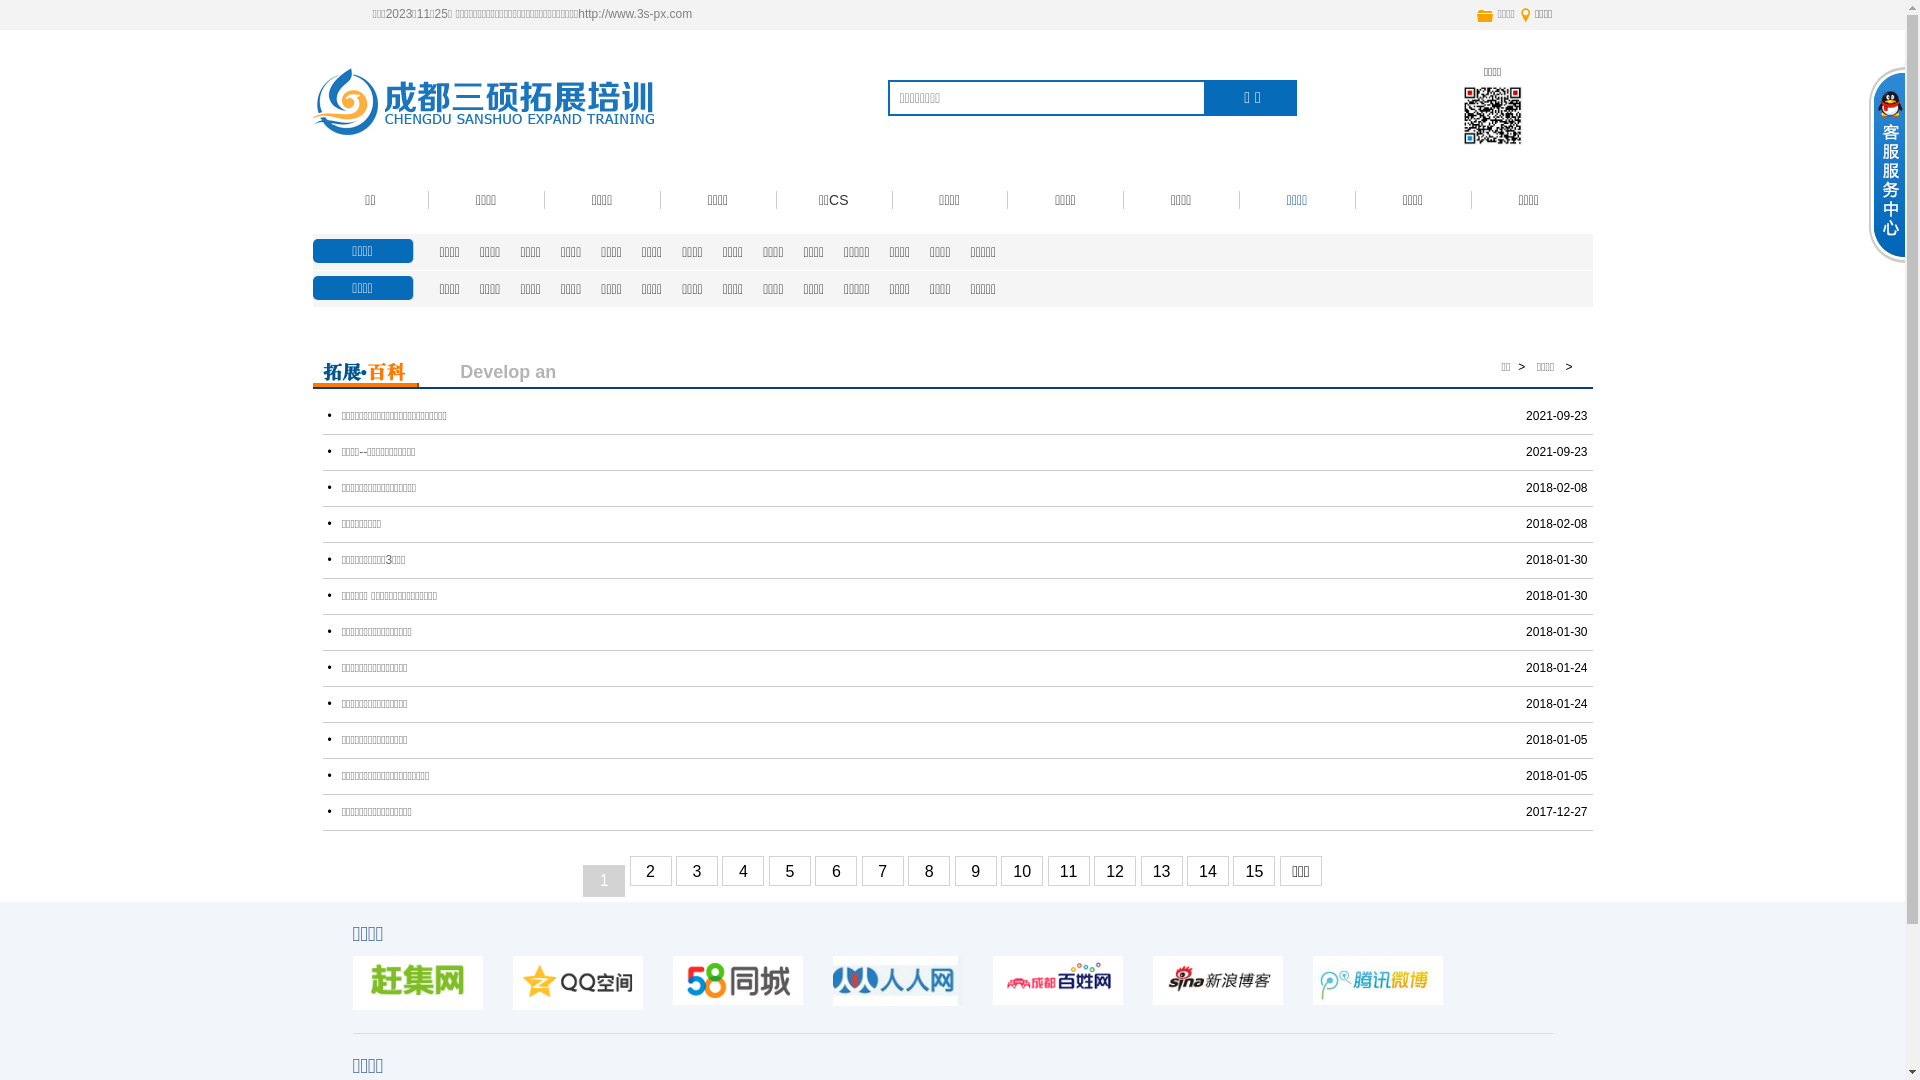 This screenshot has width=1920, height=1080. What do you see at coordinates (1069, 871) in the screenshot?
I see `11` at bounding box center [1069, 871].